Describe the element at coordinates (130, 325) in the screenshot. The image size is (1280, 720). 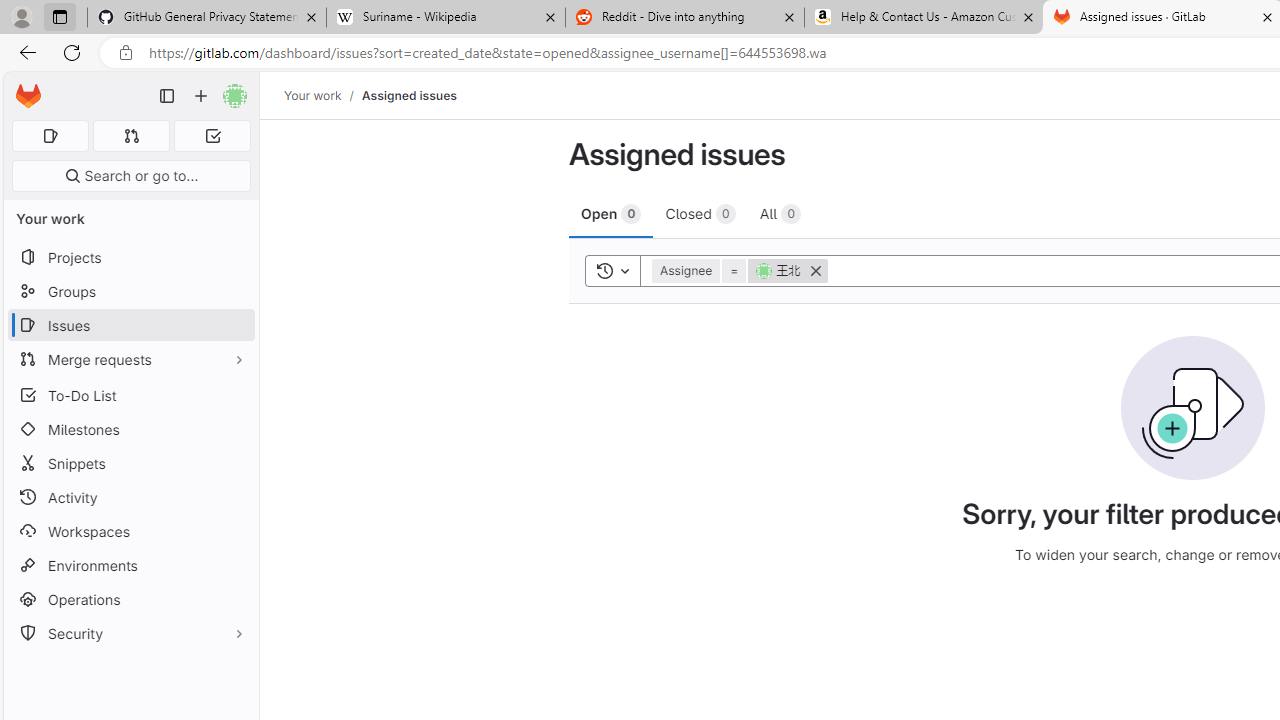
I see `Issues` at that location.